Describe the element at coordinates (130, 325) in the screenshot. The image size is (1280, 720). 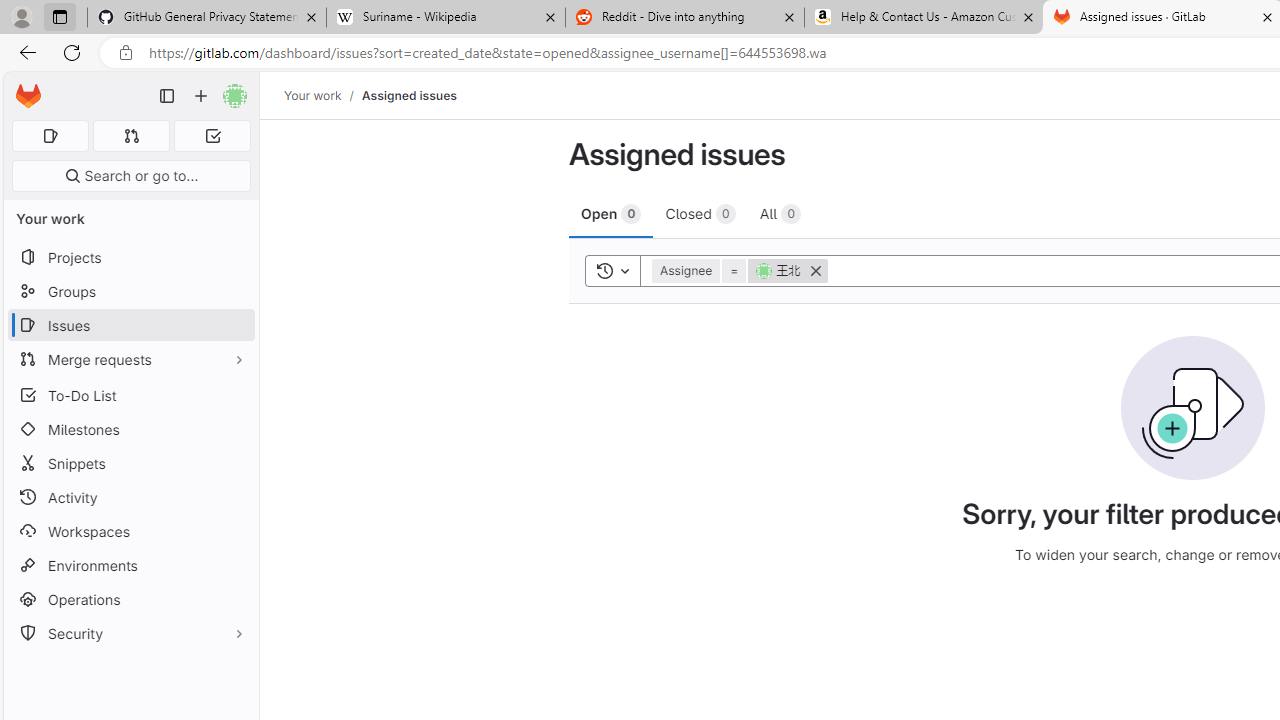
I see `Issues` at that location.